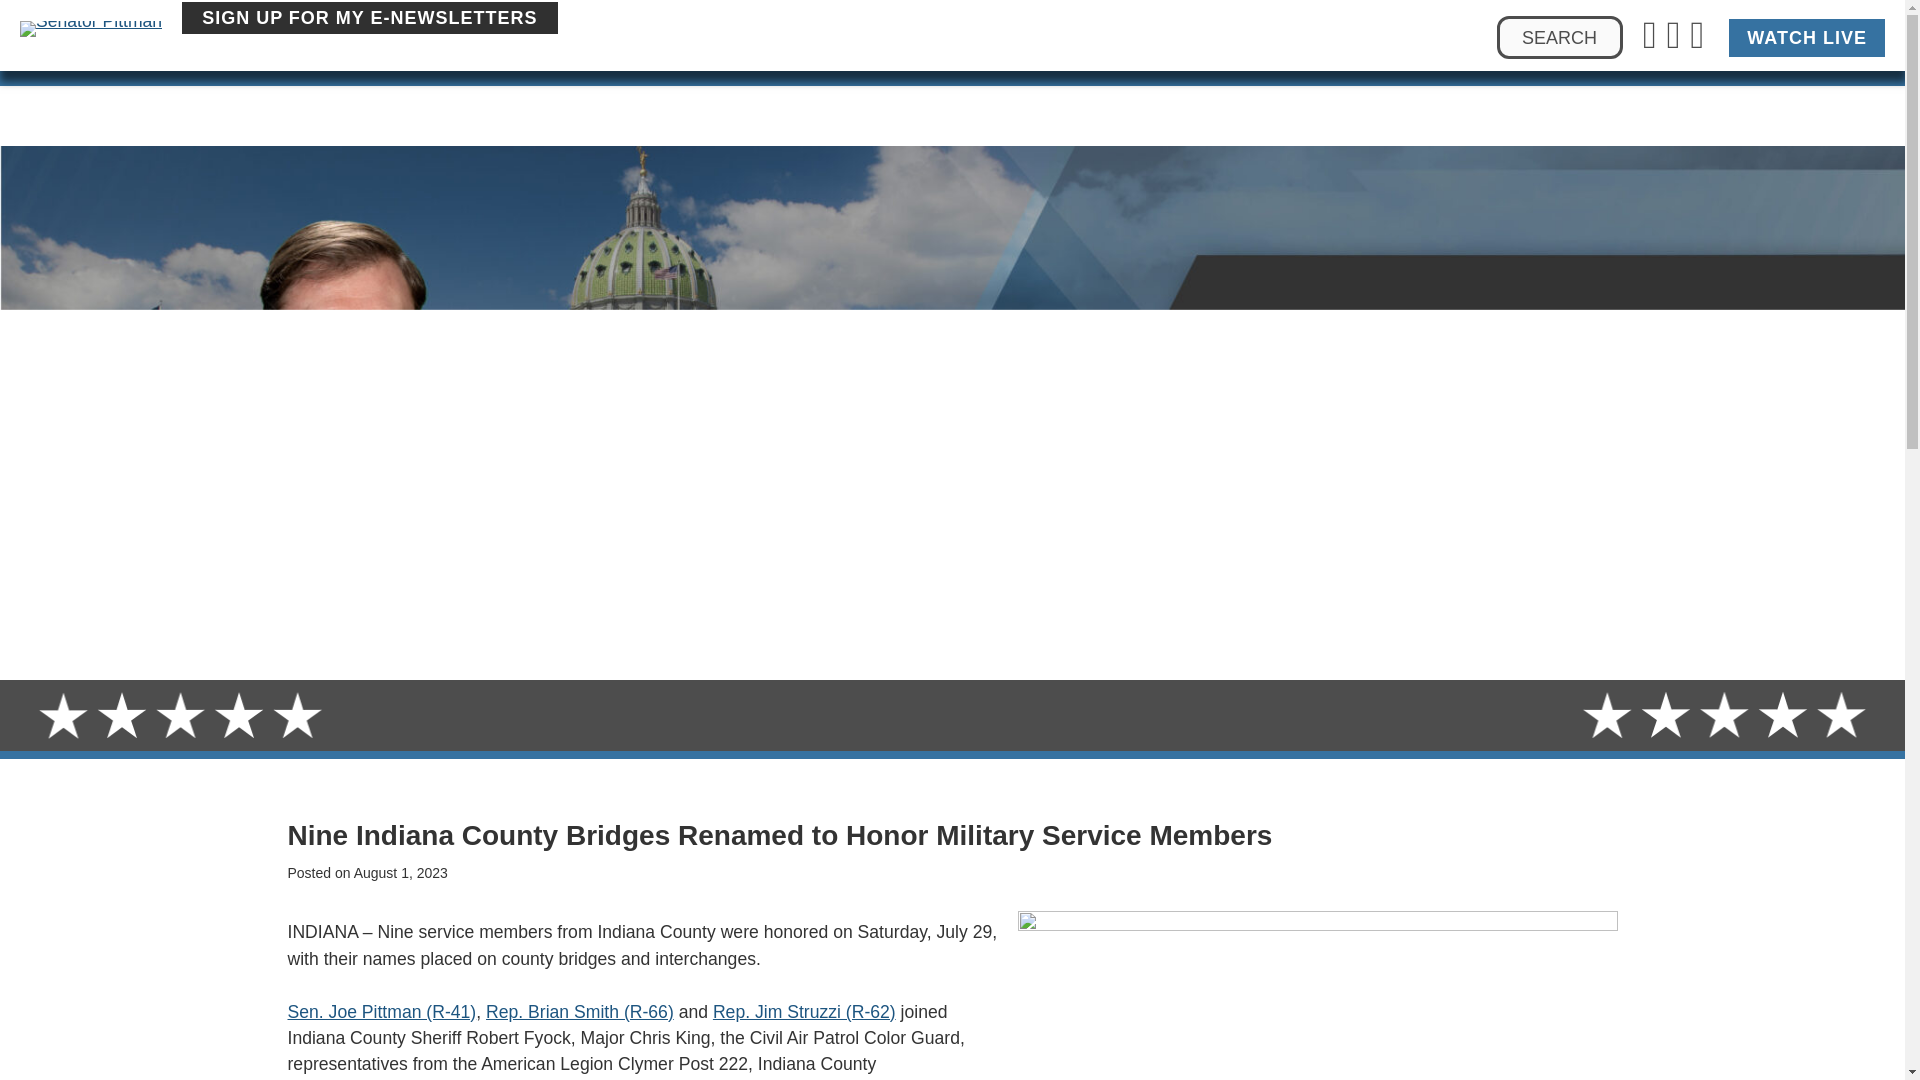 This screenshot has width=1920, height=1080. Describe the element at coordinates (653, 116) in the screenshot. I see `About` at that location.